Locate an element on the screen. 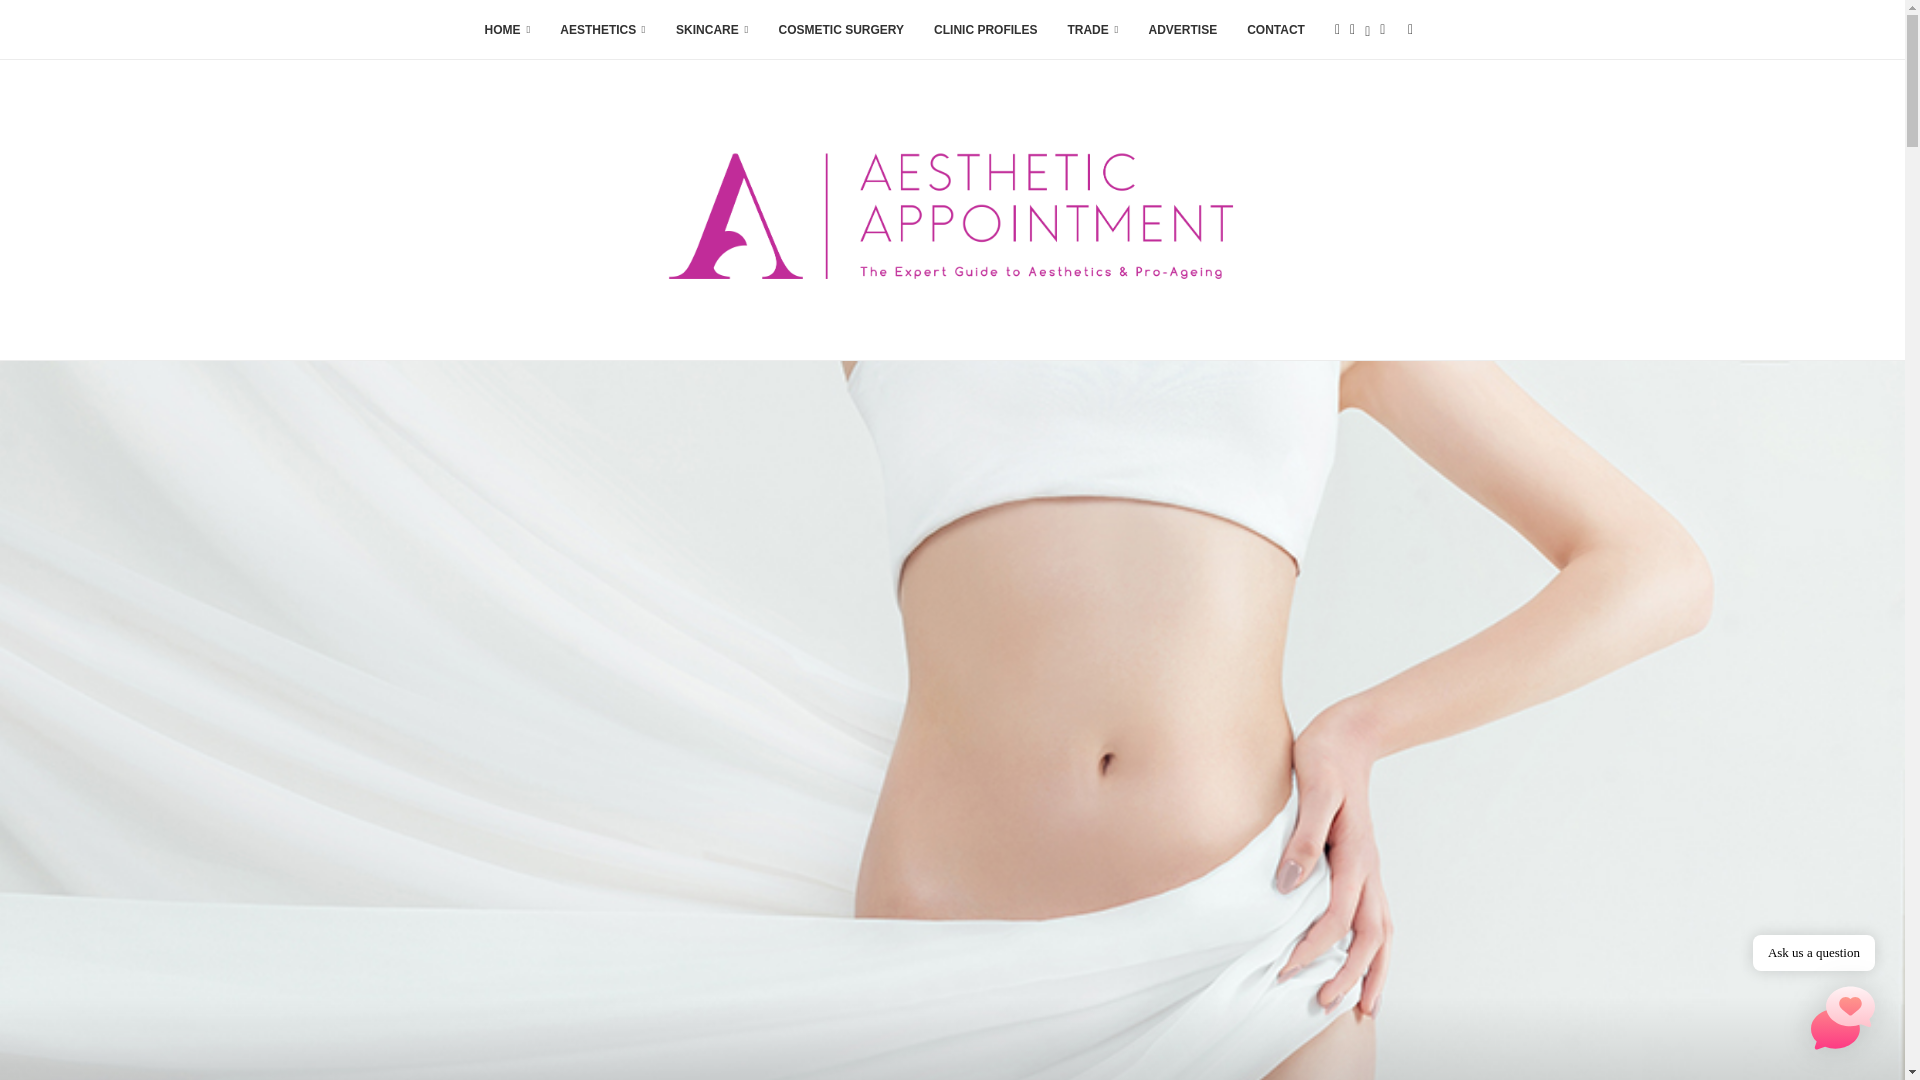 This screenshot has width=1920, height=1080. AESTHETICS is located at coordinates (602, 30).